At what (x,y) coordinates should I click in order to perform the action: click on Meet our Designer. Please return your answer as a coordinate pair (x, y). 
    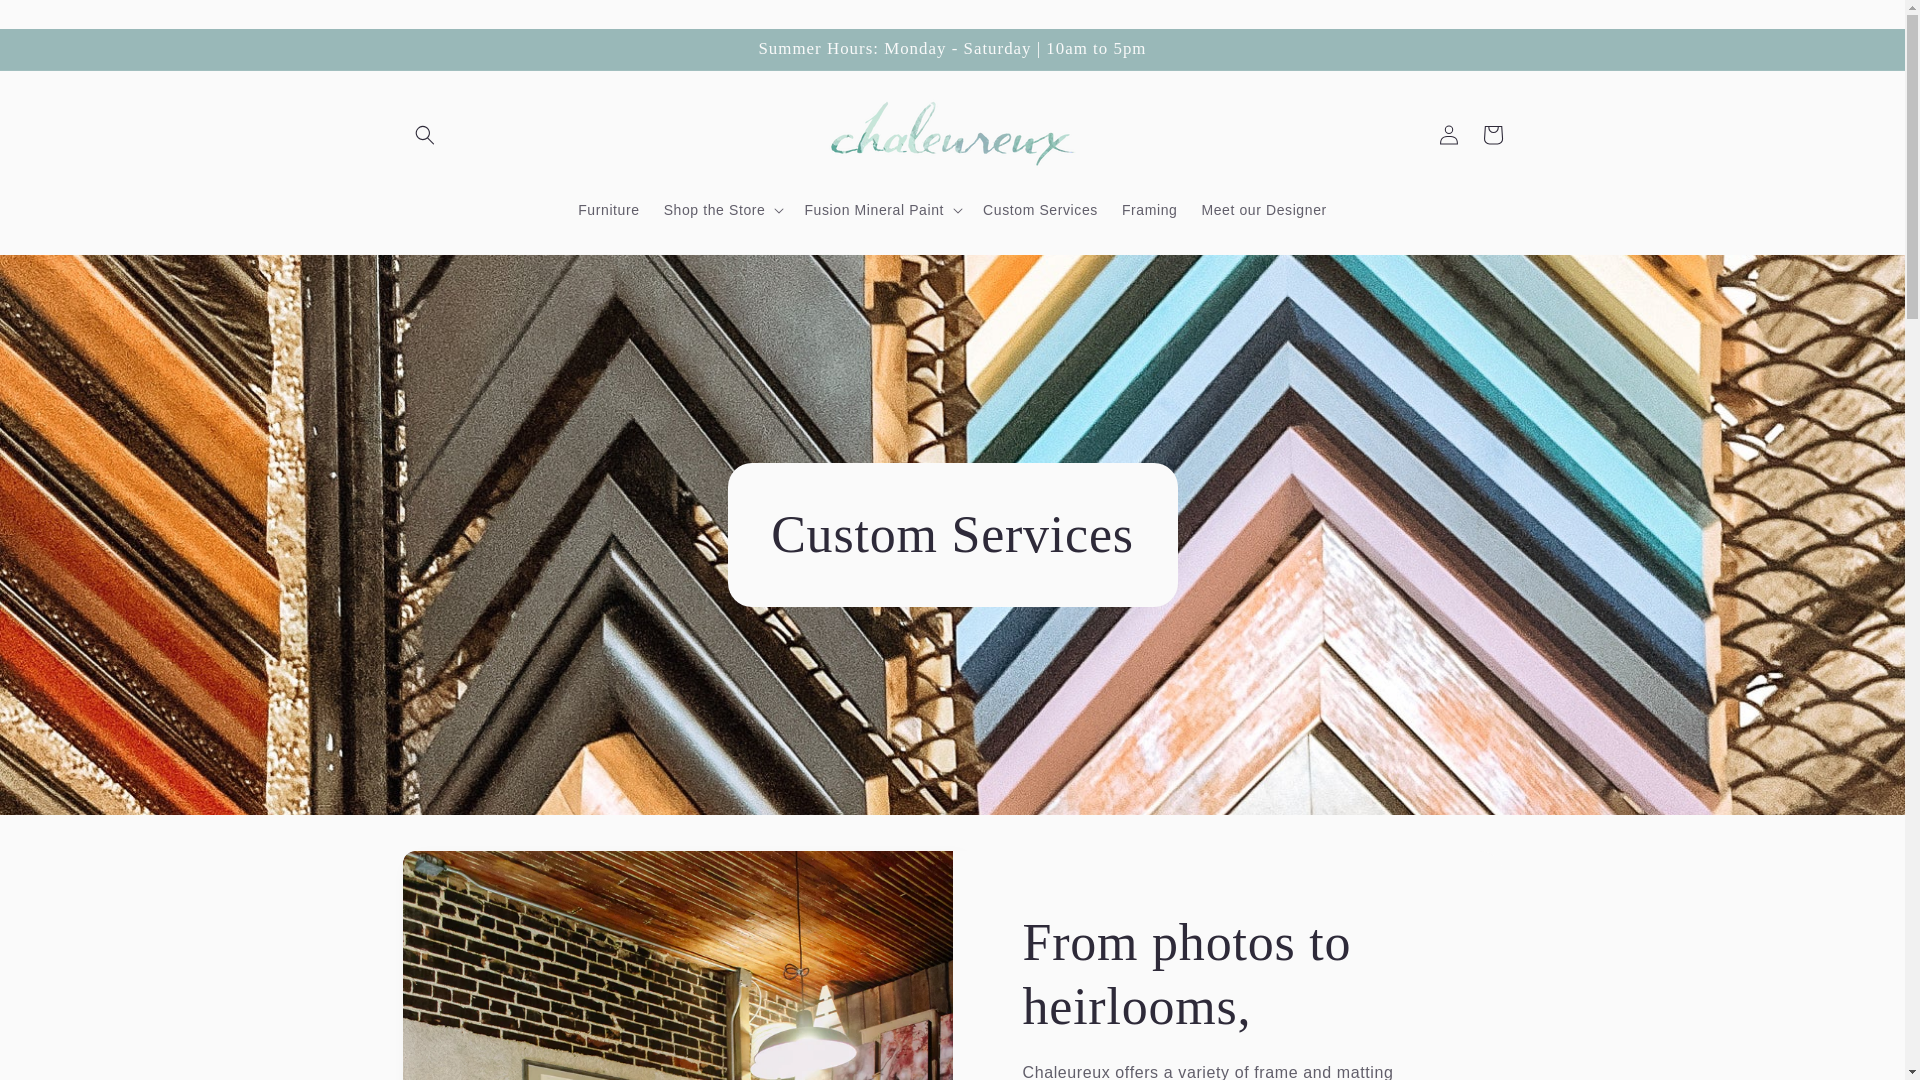
    Looking at the image, I should click on (1263, 210).